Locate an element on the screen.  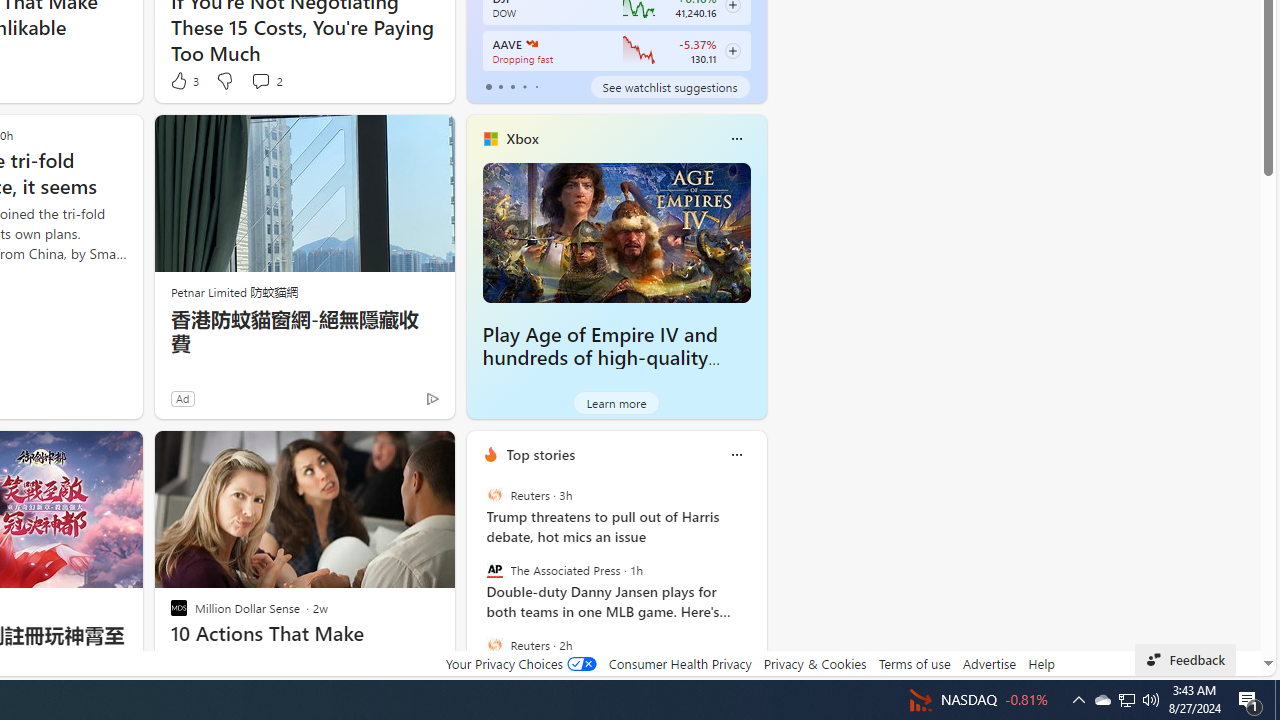
Your Privacy Choices is located at coordinates (520, 663).